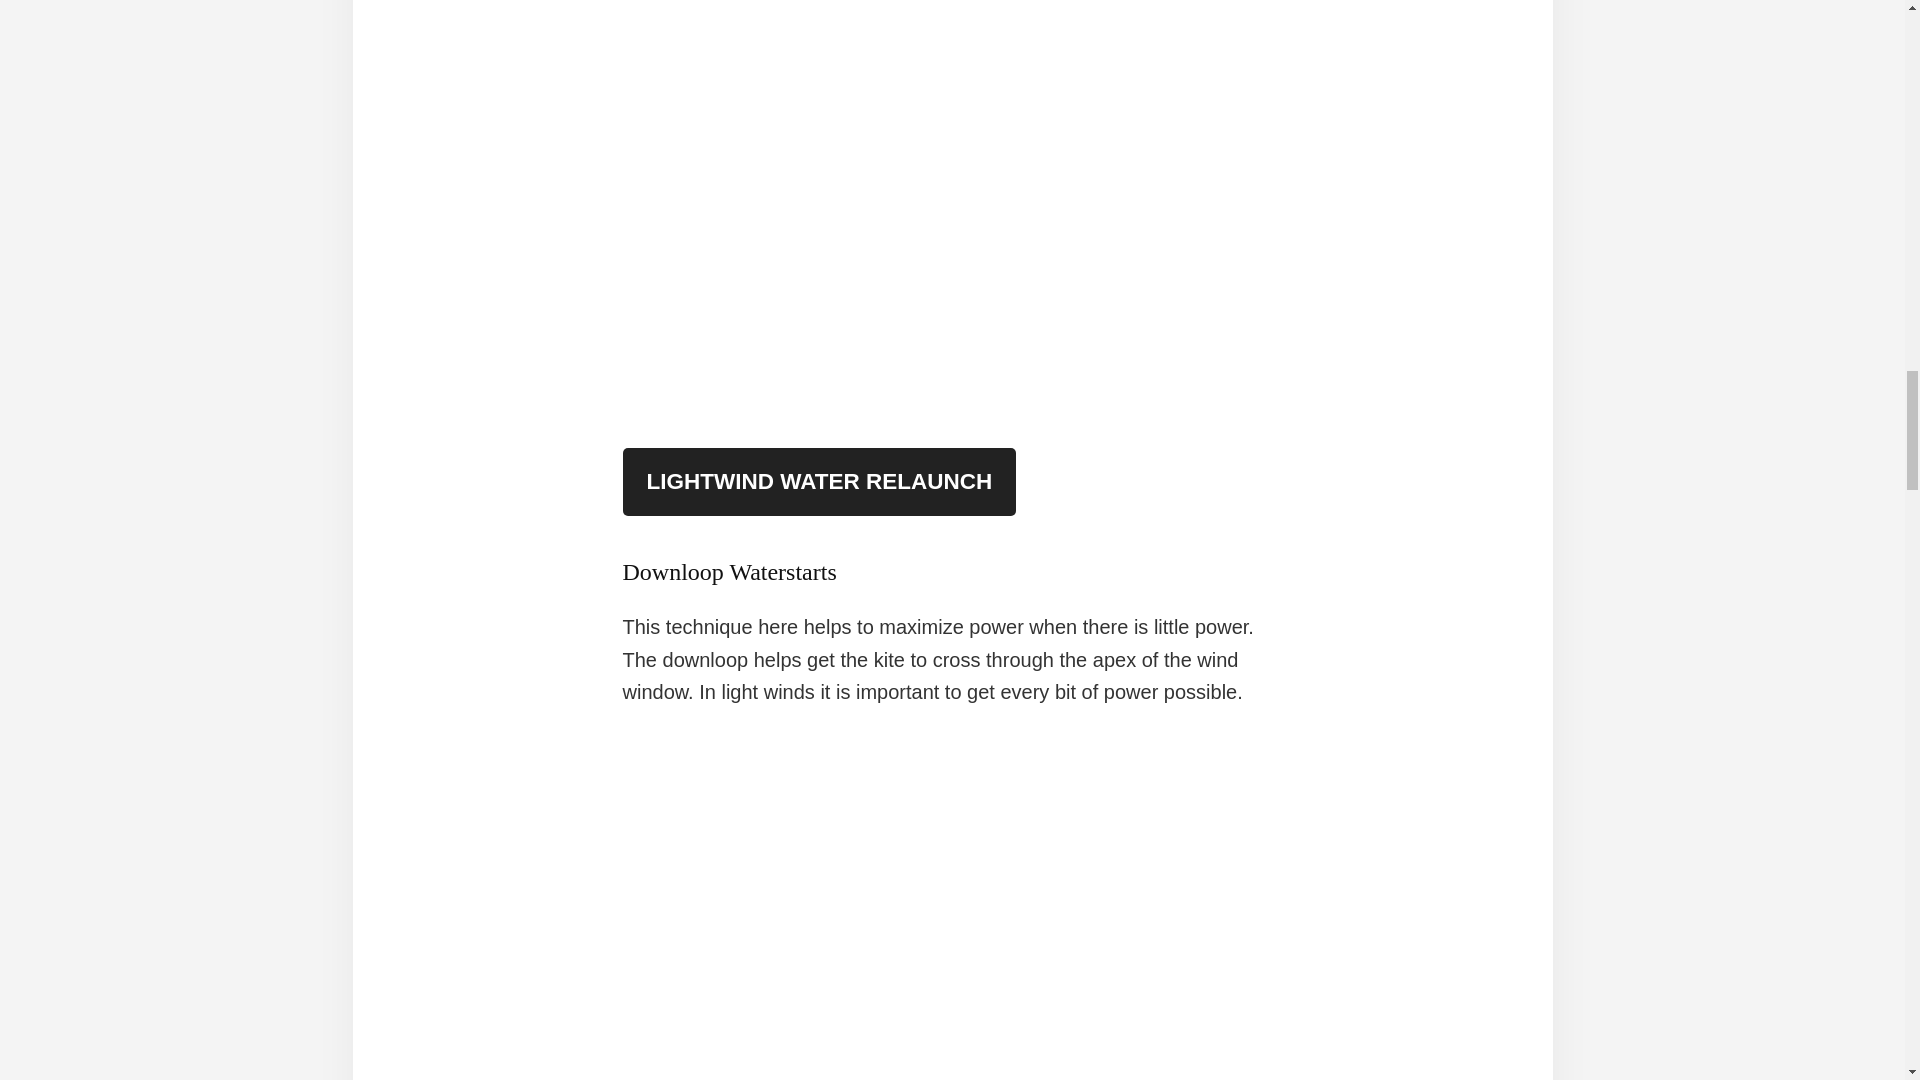 This screenshot has width=1920, height=1080. Describe the element at coordinates (818, 482) in the screenshot. I see `LIGHTWIND WATER RELAUNCH` at that location.